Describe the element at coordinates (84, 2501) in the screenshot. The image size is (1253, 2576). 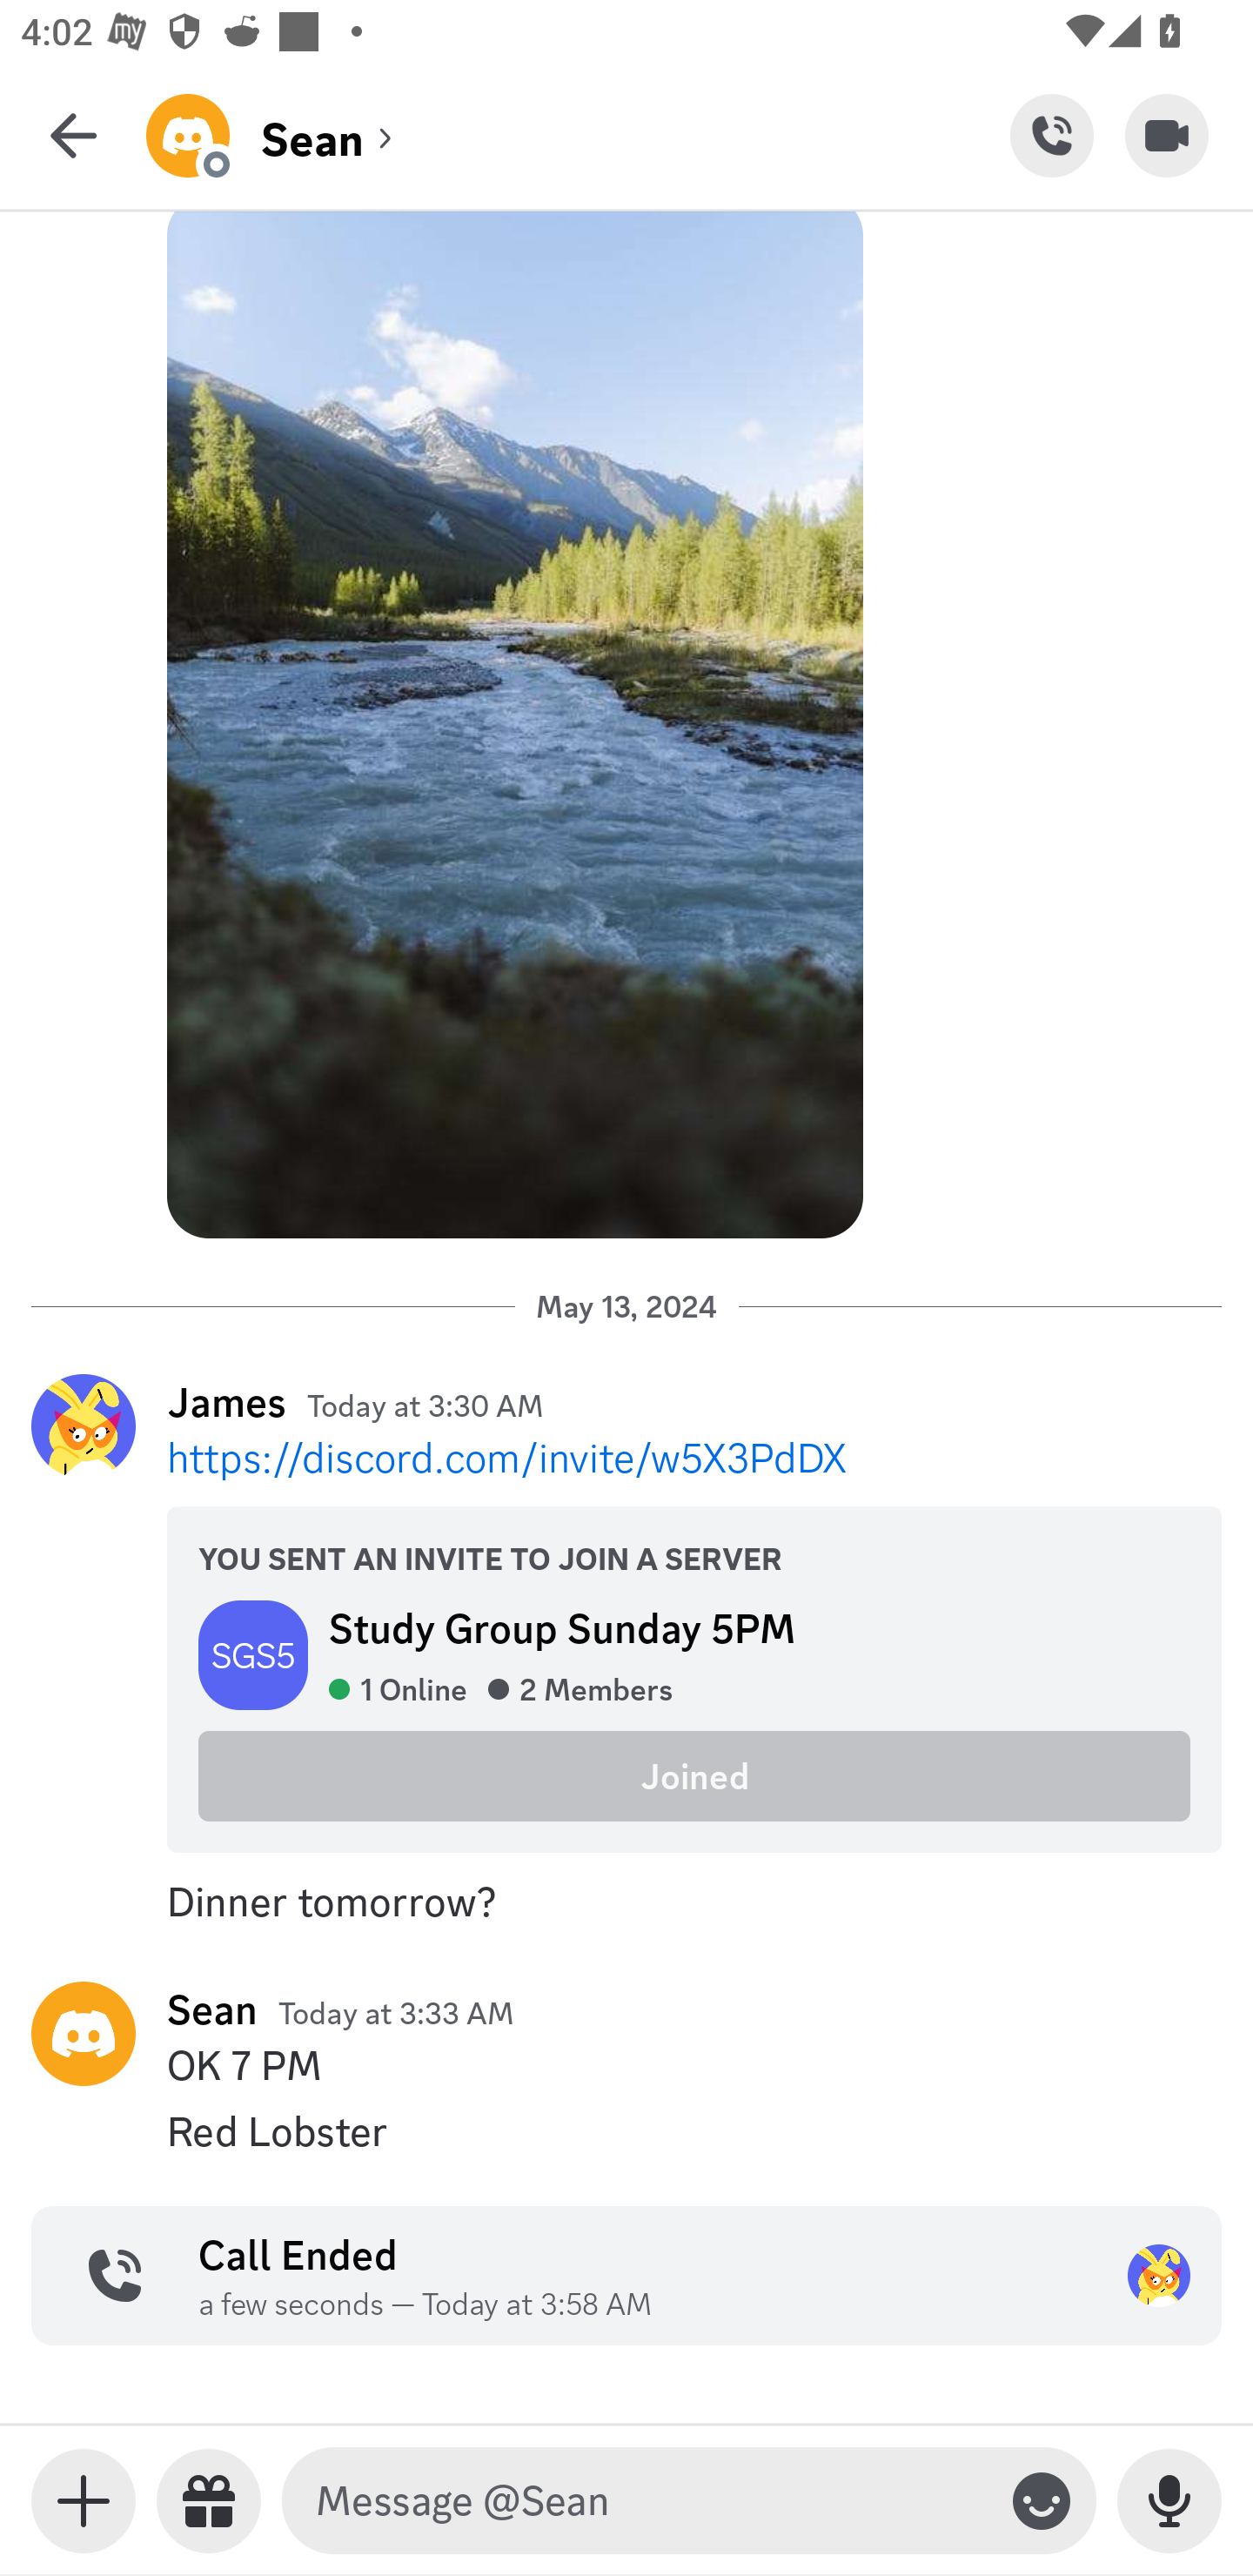
I see `Toggle media keyboard` at that location.